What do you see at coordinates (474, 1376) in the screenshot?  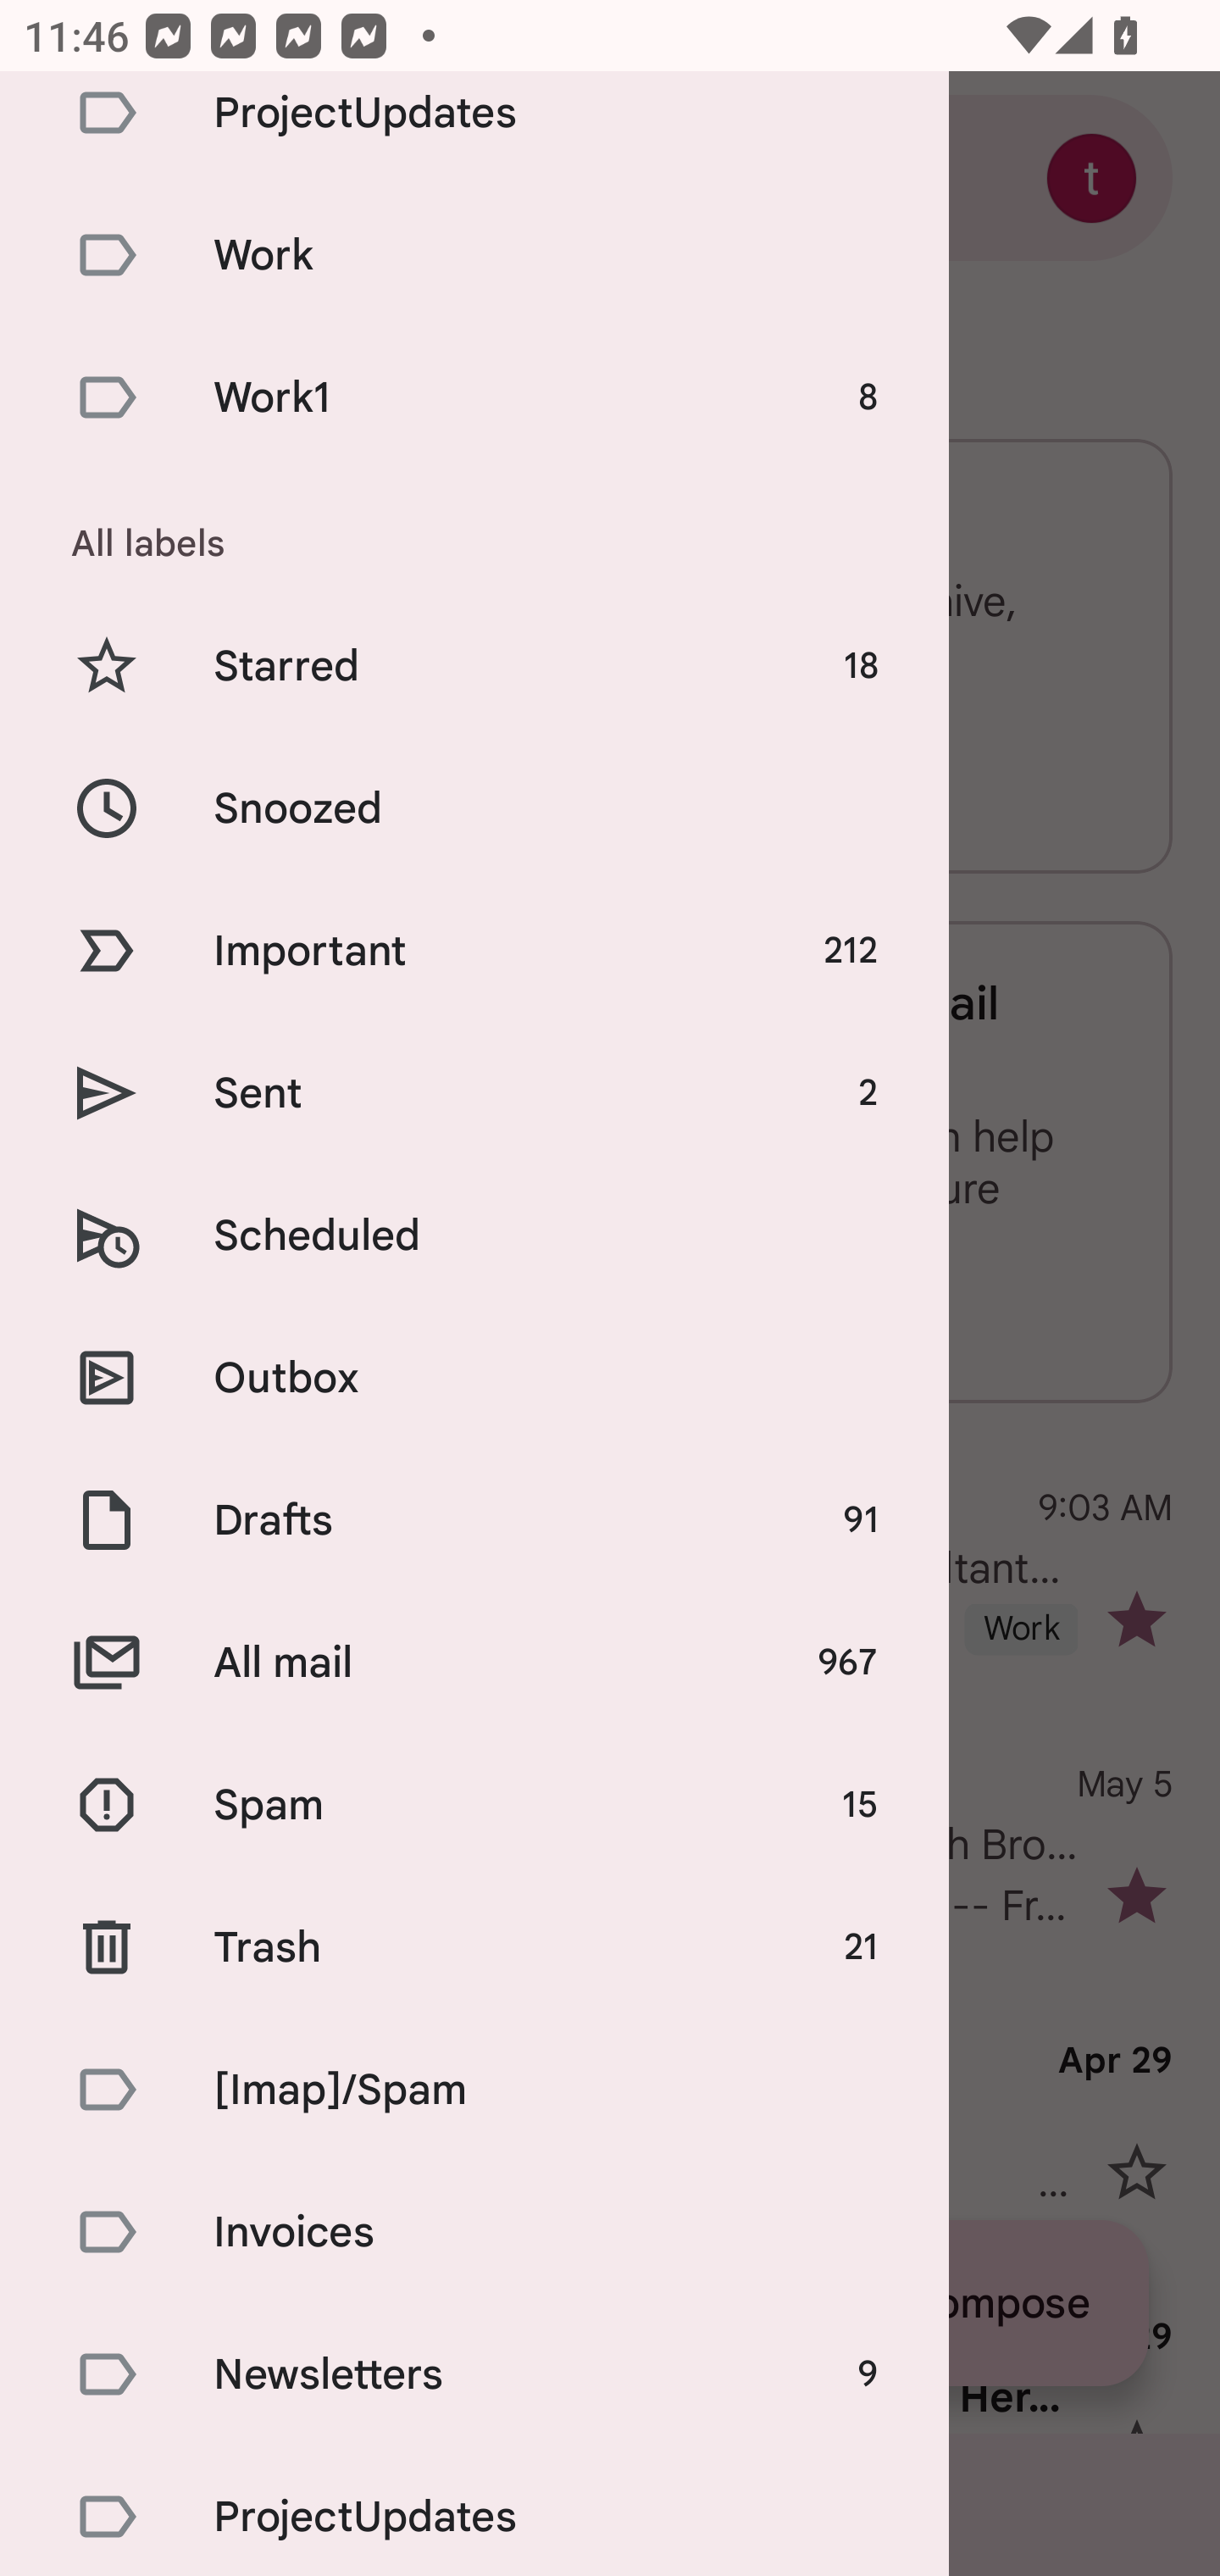 I see `Outbox` at bounding box center [474, 1376].